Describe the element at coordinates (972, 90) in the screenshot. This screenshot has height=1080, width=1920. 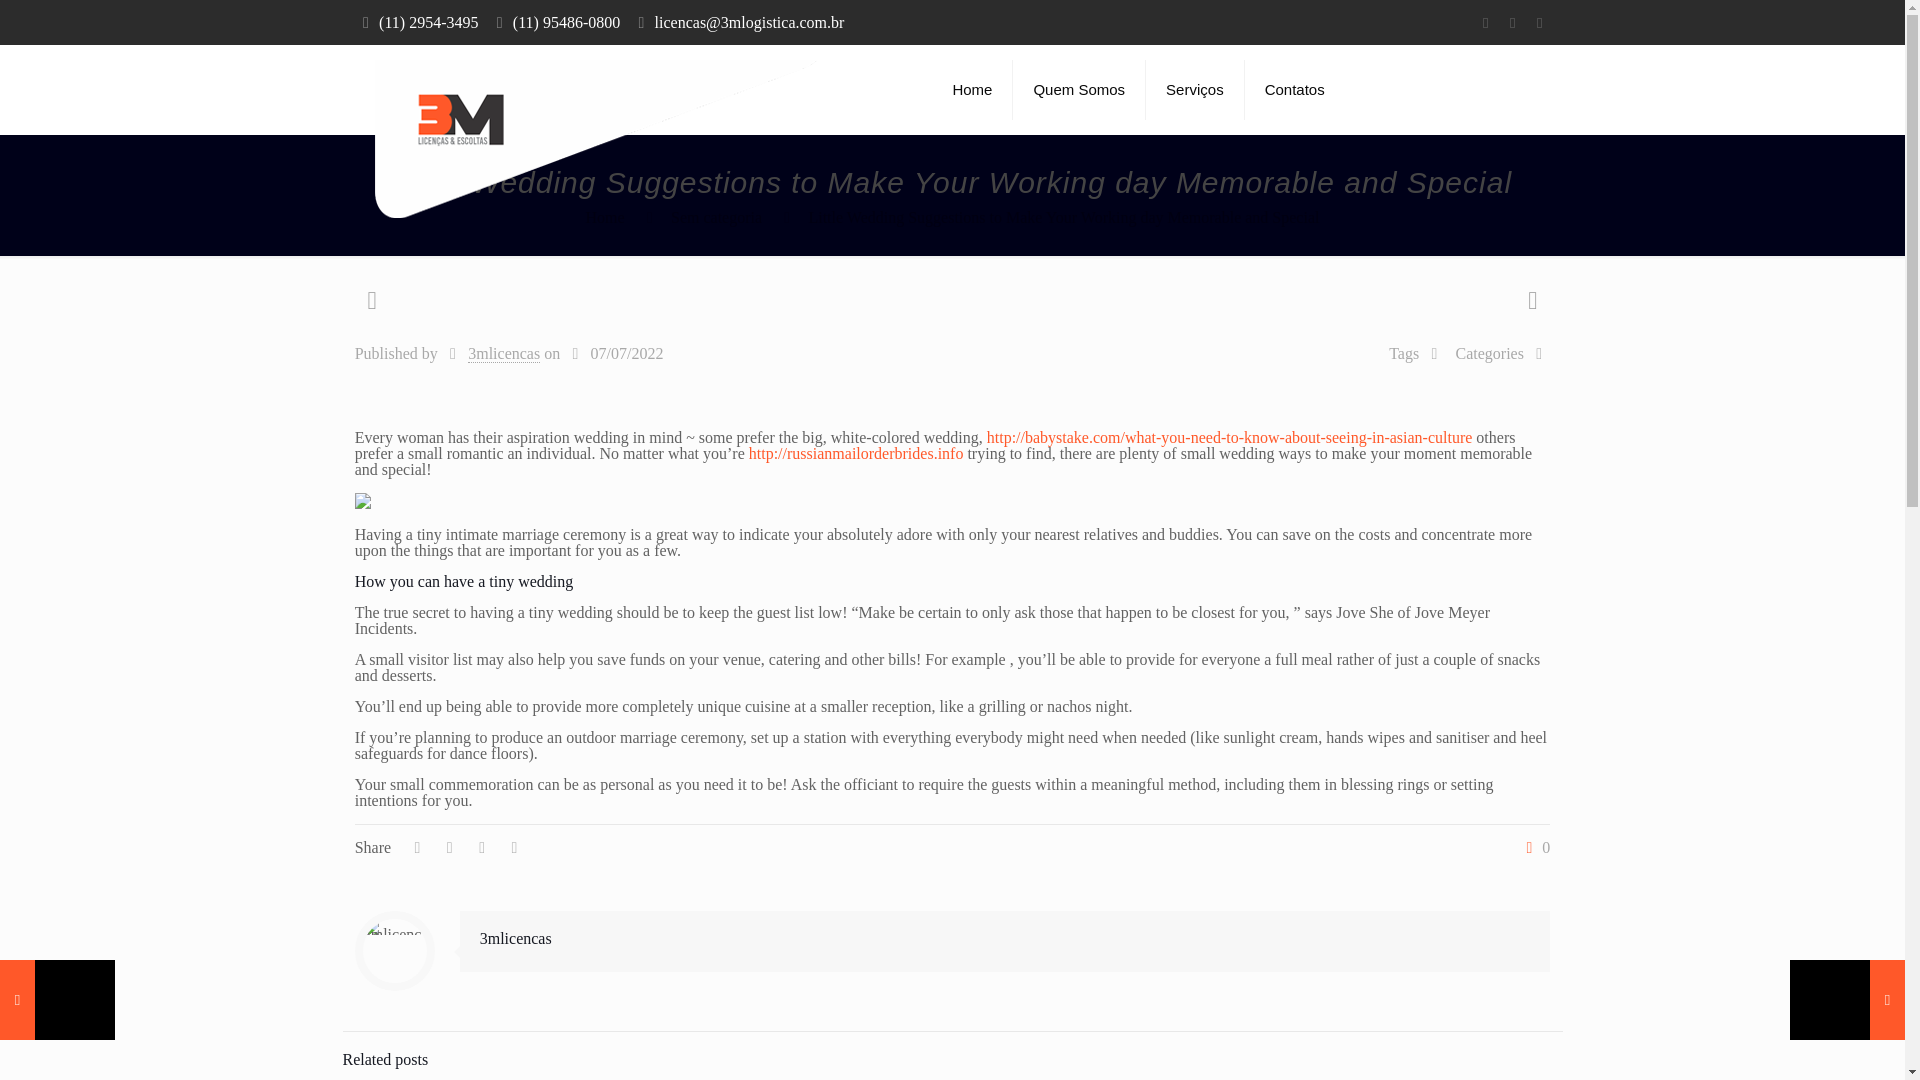
I see `Home` at that location.